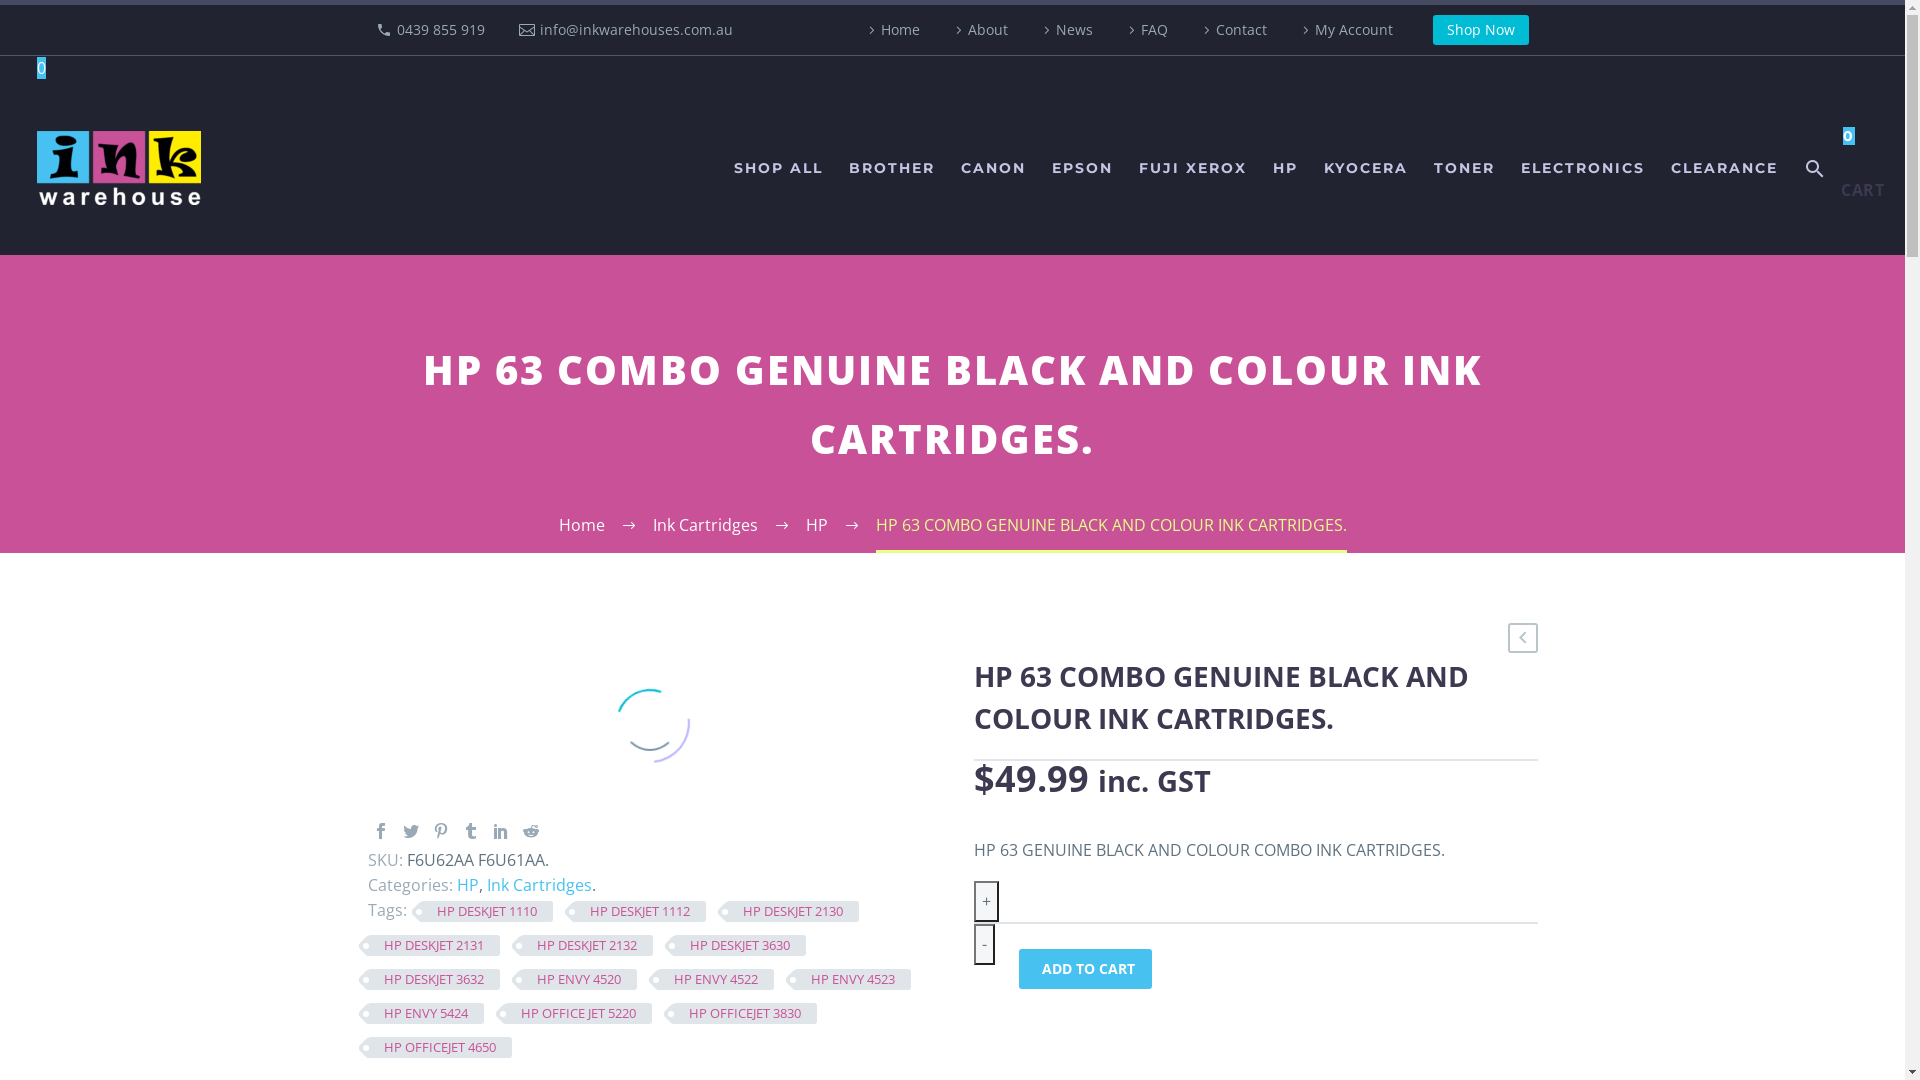 The width and height of the screenshot is (1920, 1080). I want to click on HP DESKJET 2132, so click(586, 946).